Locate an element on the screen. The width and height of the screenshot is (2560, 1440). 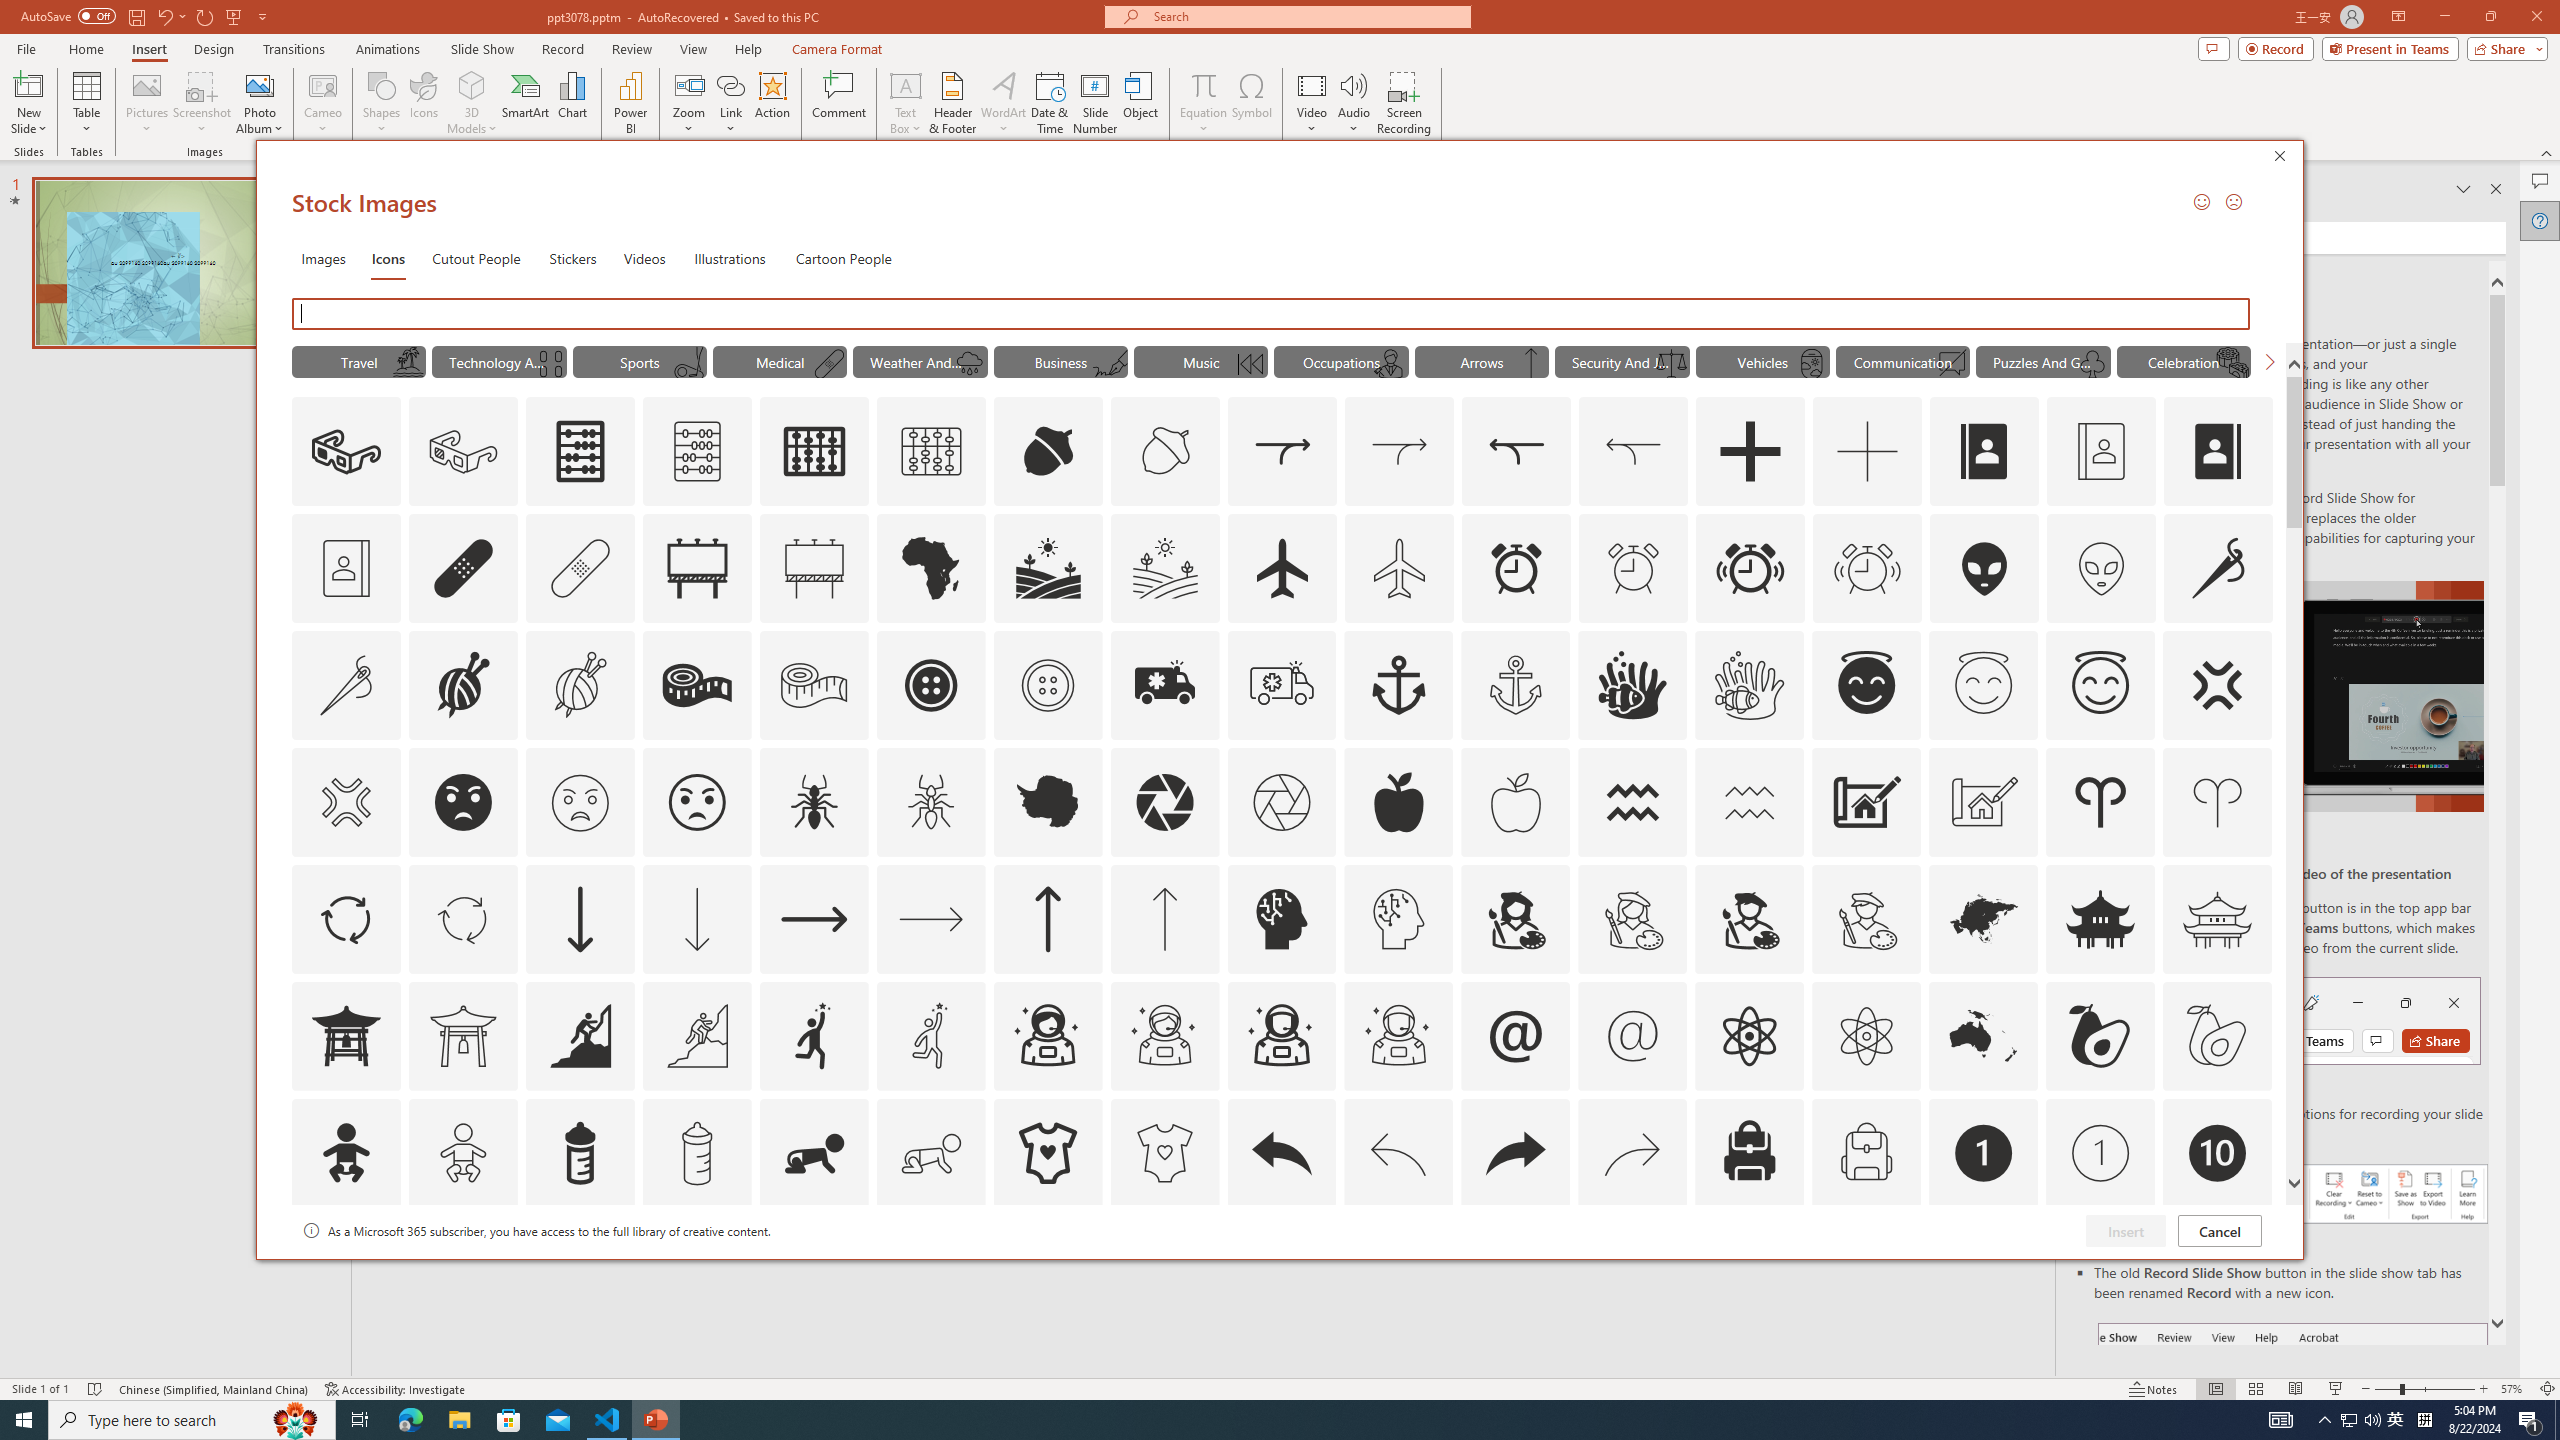
AutomationID: Icons_BabyOnesie_M is located at coordinates (1164, 1153).